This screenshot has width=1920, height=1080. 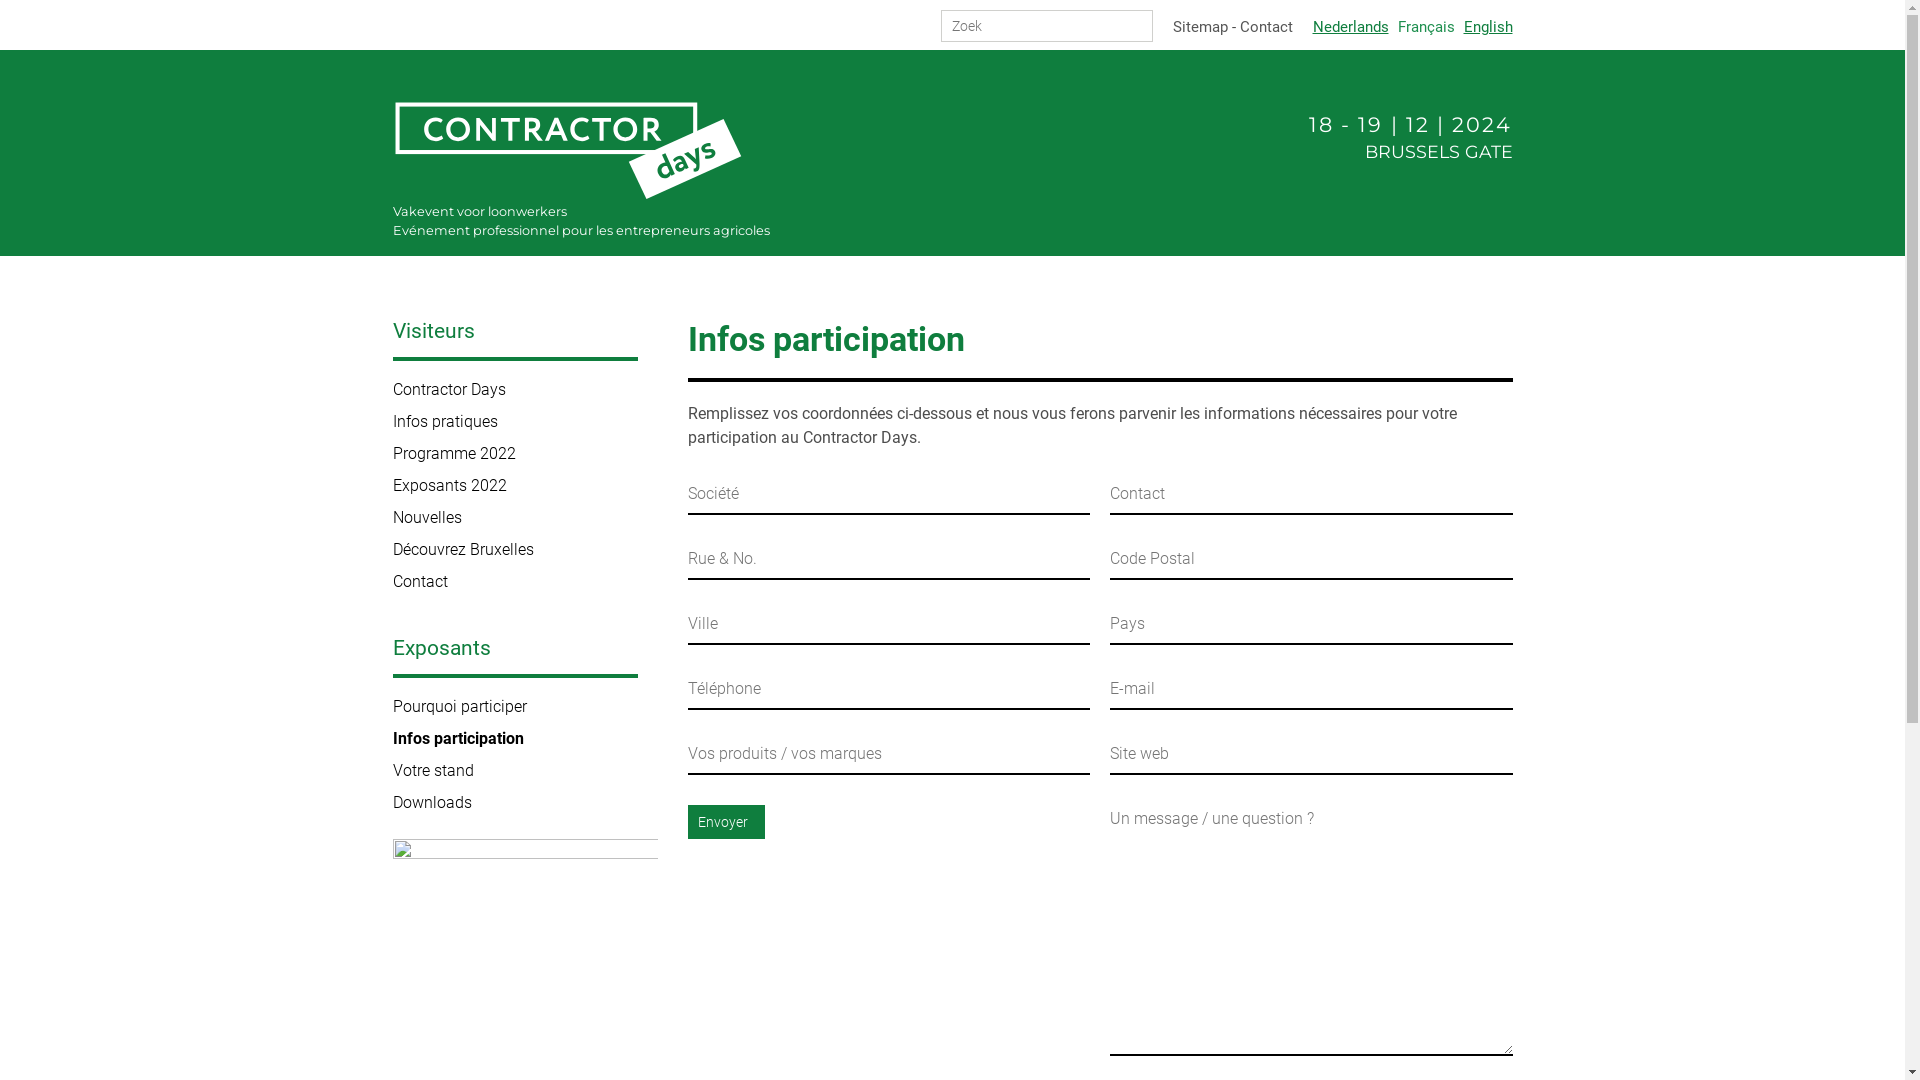 I want to click on Contractor Days, so click(x=567, y=151).